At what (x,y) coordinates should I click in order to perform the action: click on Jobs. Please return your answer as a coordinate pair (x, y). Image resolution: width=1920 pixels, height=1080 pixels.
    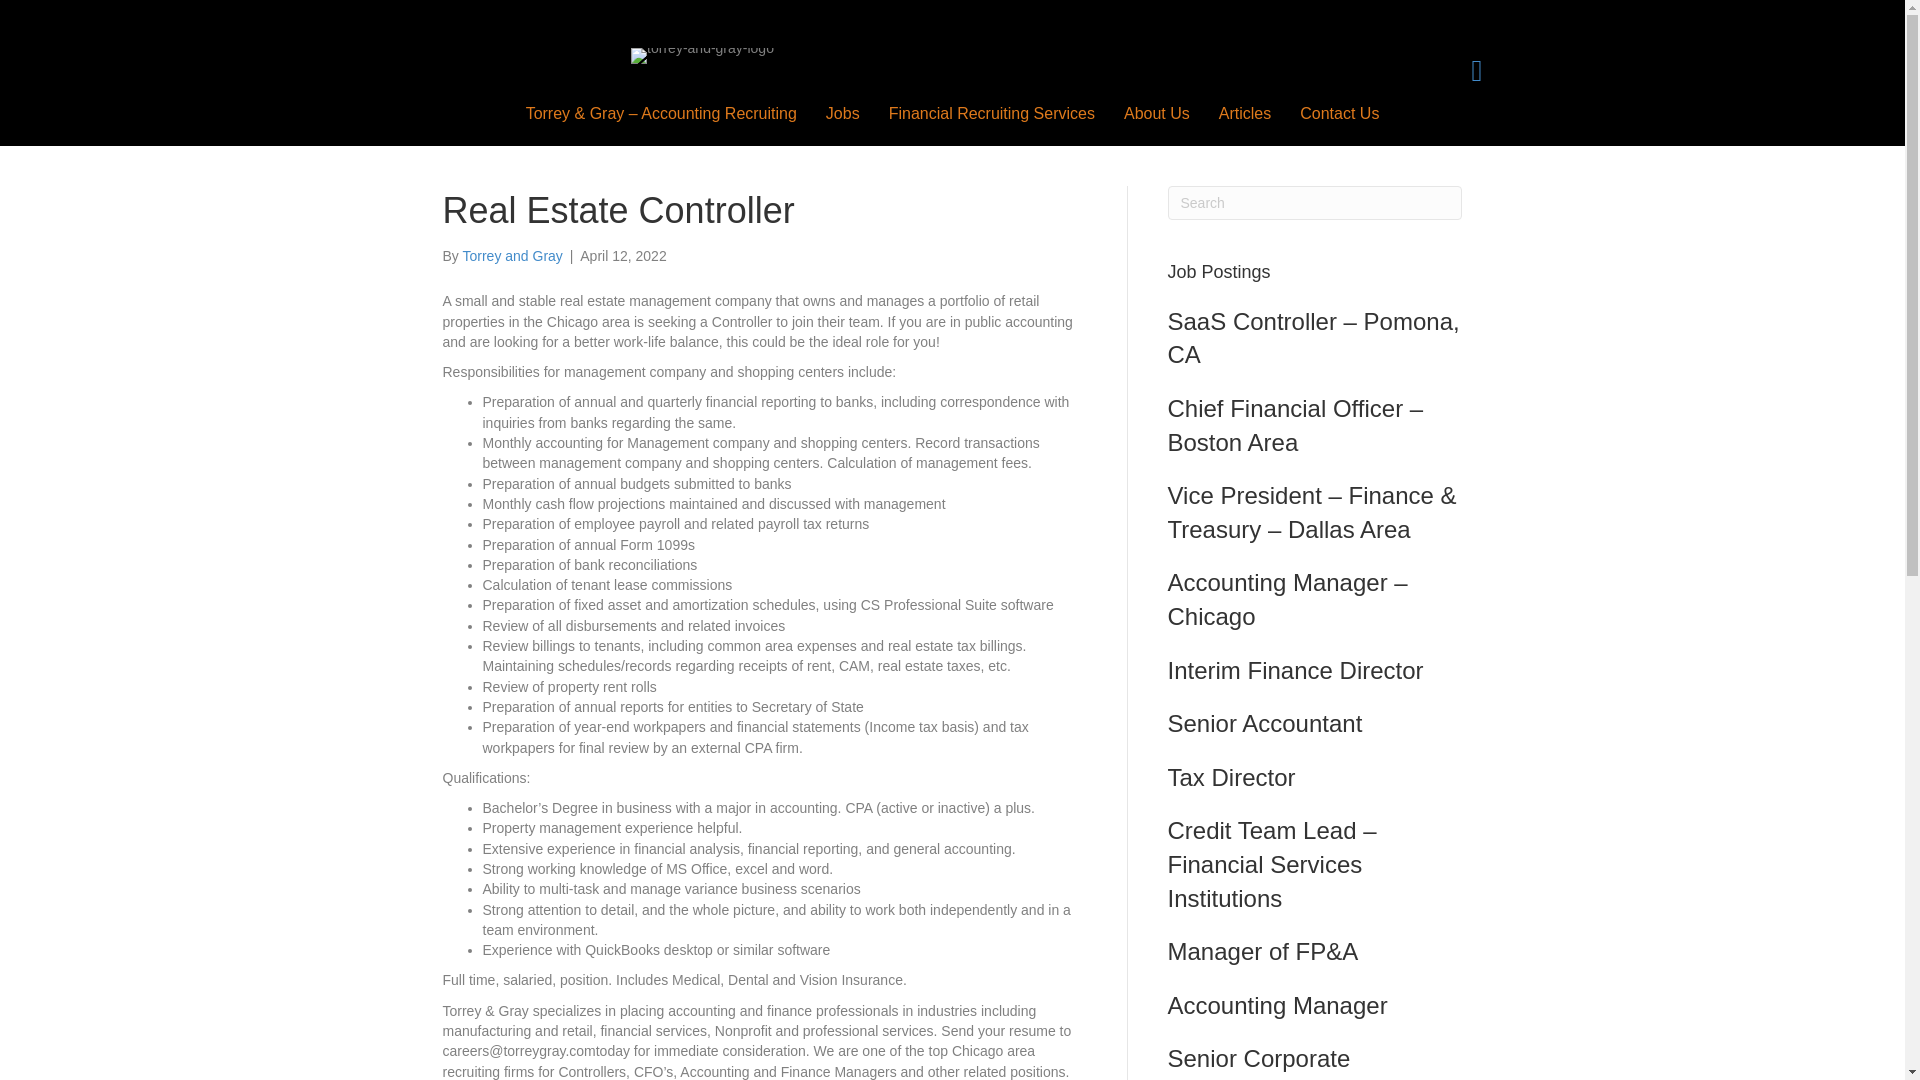
    Looking at the image, I should click on (842, 114).